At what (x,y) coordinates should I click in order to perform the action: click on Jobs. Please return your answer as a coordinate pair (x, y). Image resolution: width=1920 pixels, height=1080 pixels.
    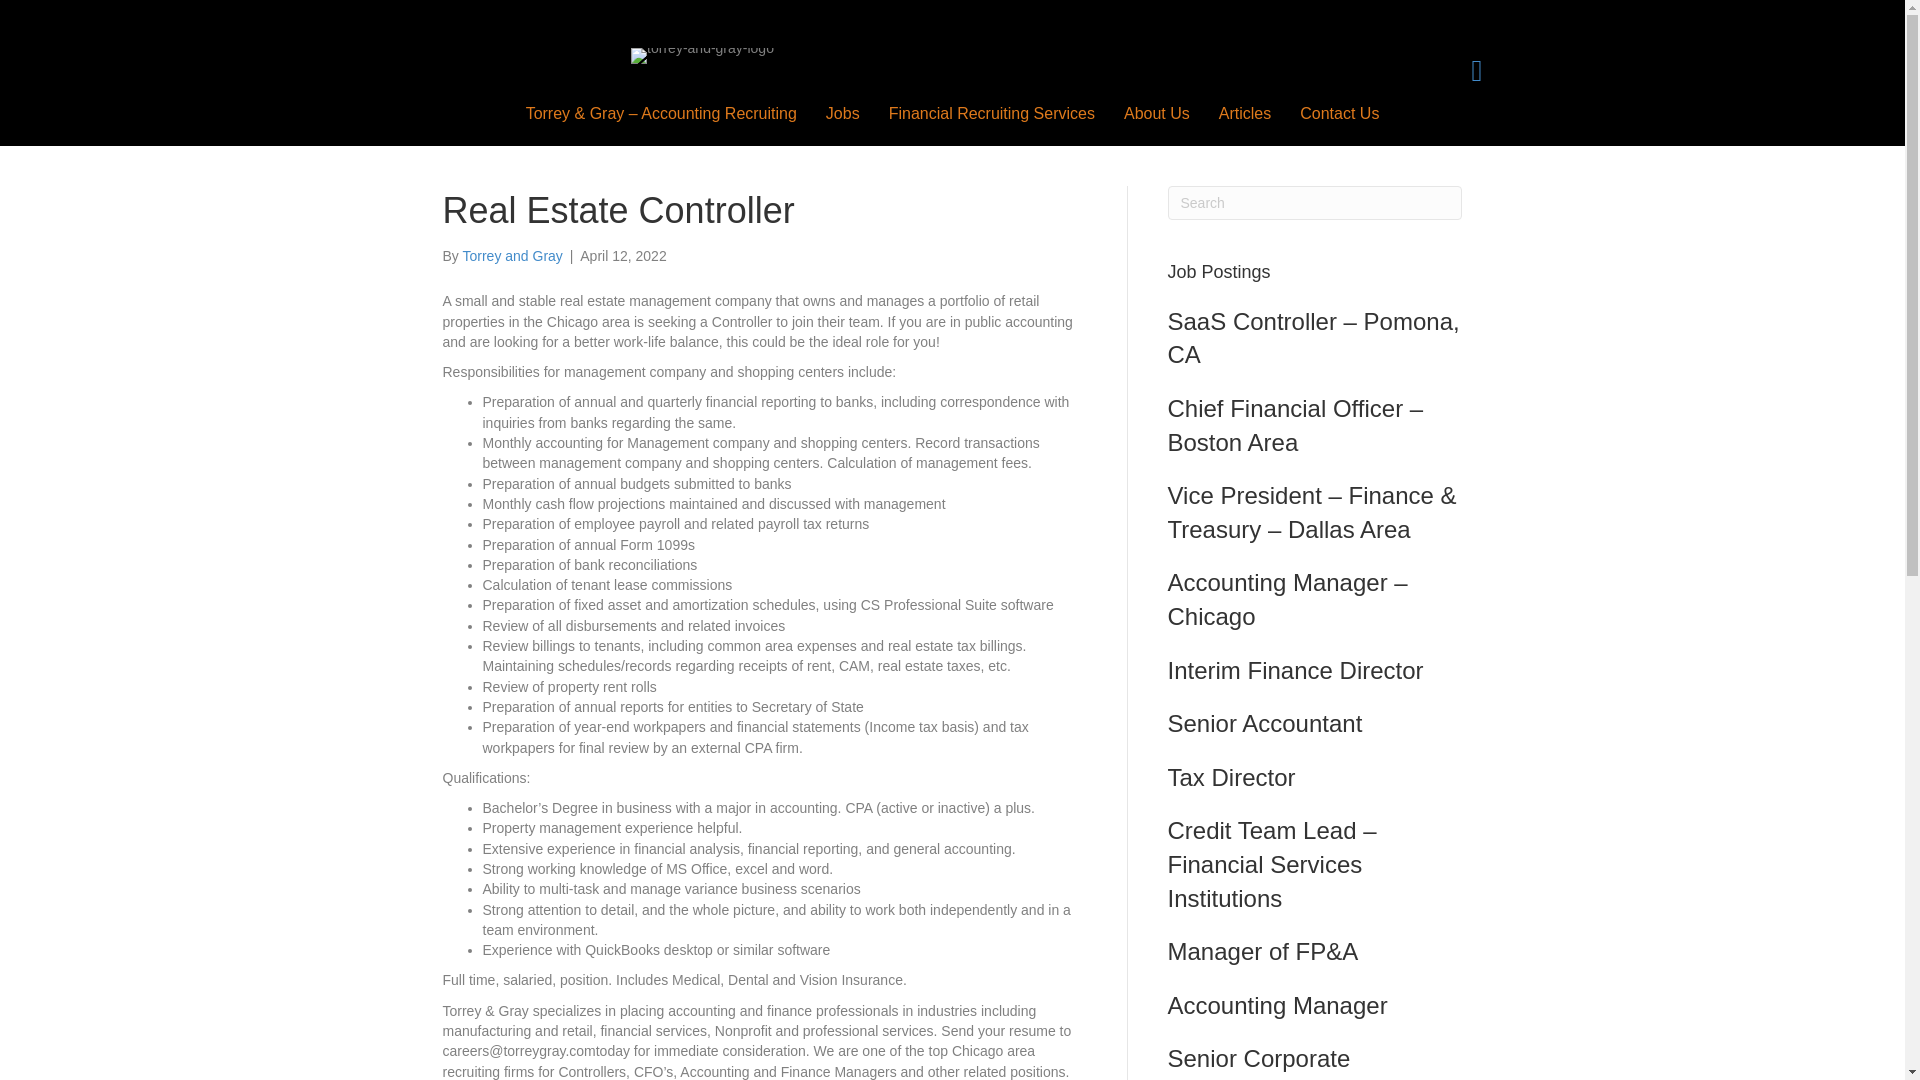
    Looking at the image, I should click on (842, 114).